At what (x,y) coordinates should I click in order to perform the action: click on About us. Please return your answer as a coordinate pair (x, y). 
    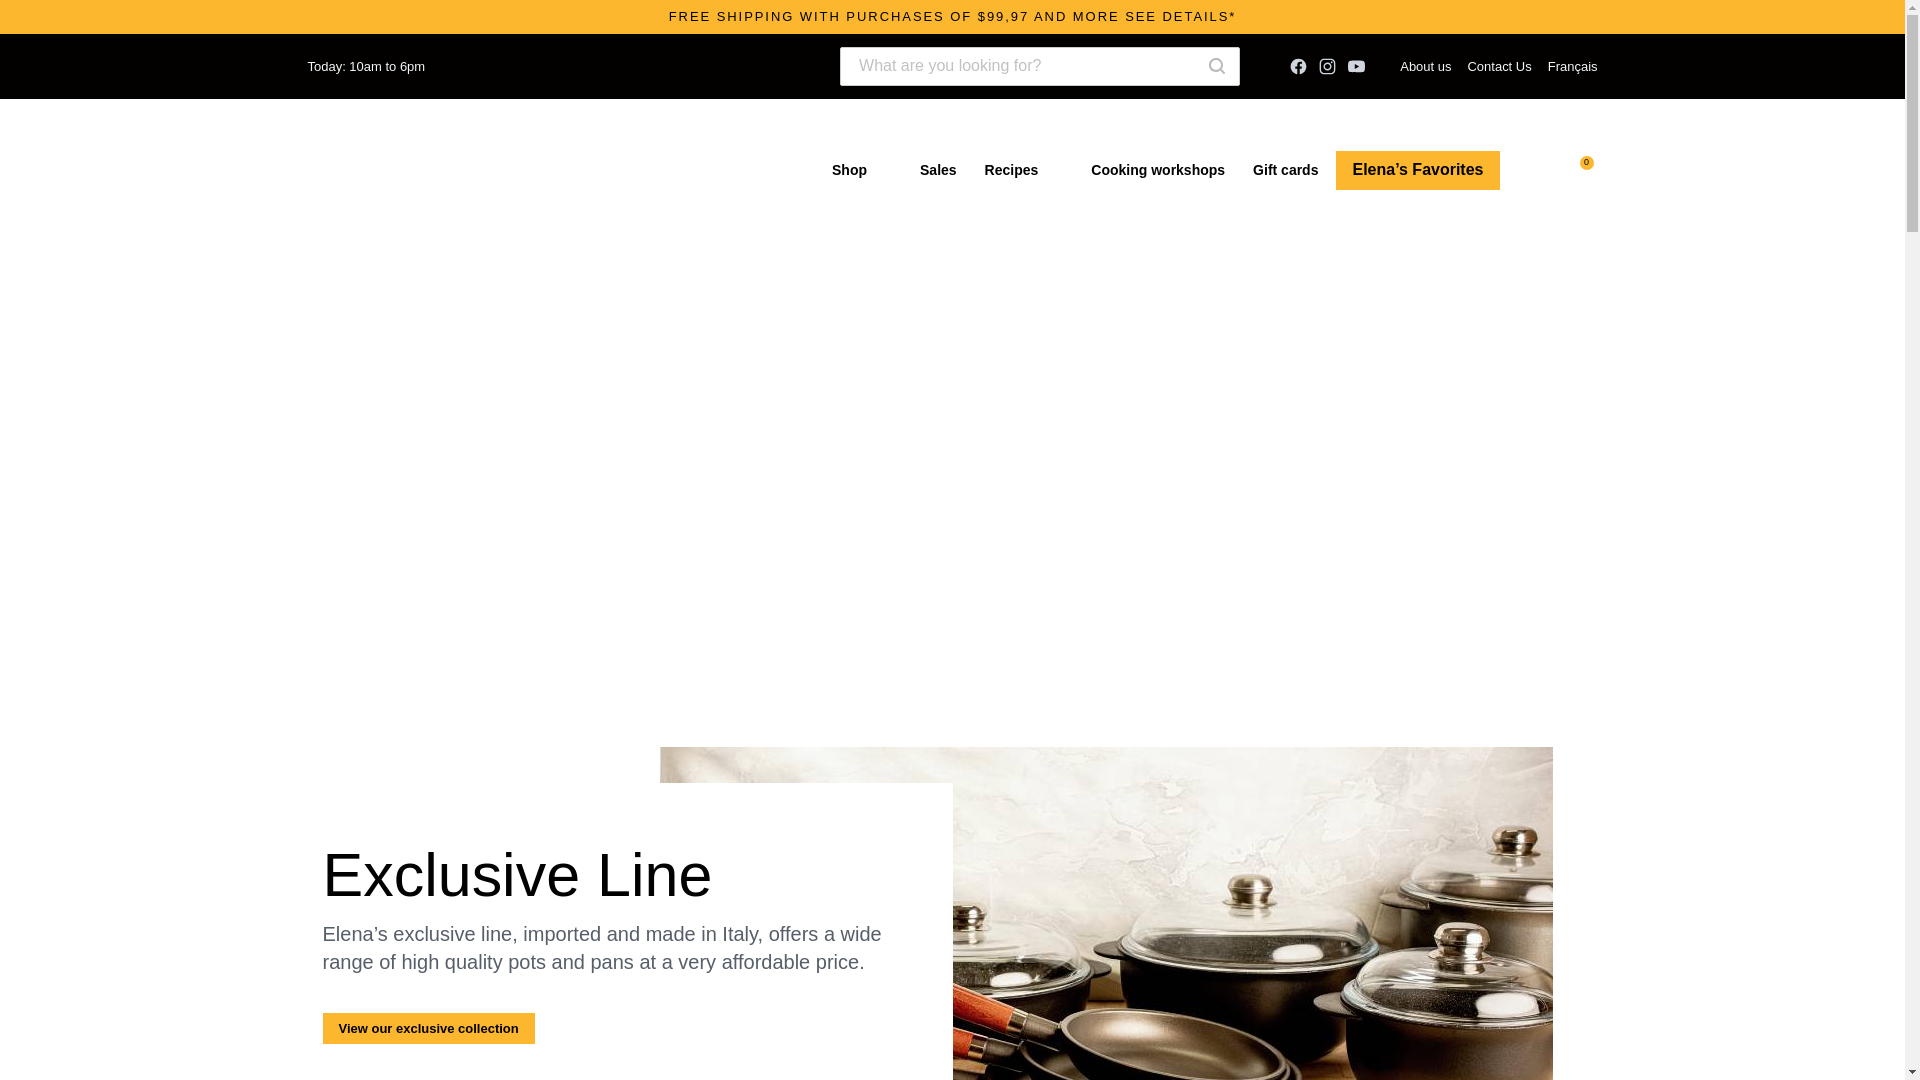
    Looking at the image, I should click on (1425, 66).